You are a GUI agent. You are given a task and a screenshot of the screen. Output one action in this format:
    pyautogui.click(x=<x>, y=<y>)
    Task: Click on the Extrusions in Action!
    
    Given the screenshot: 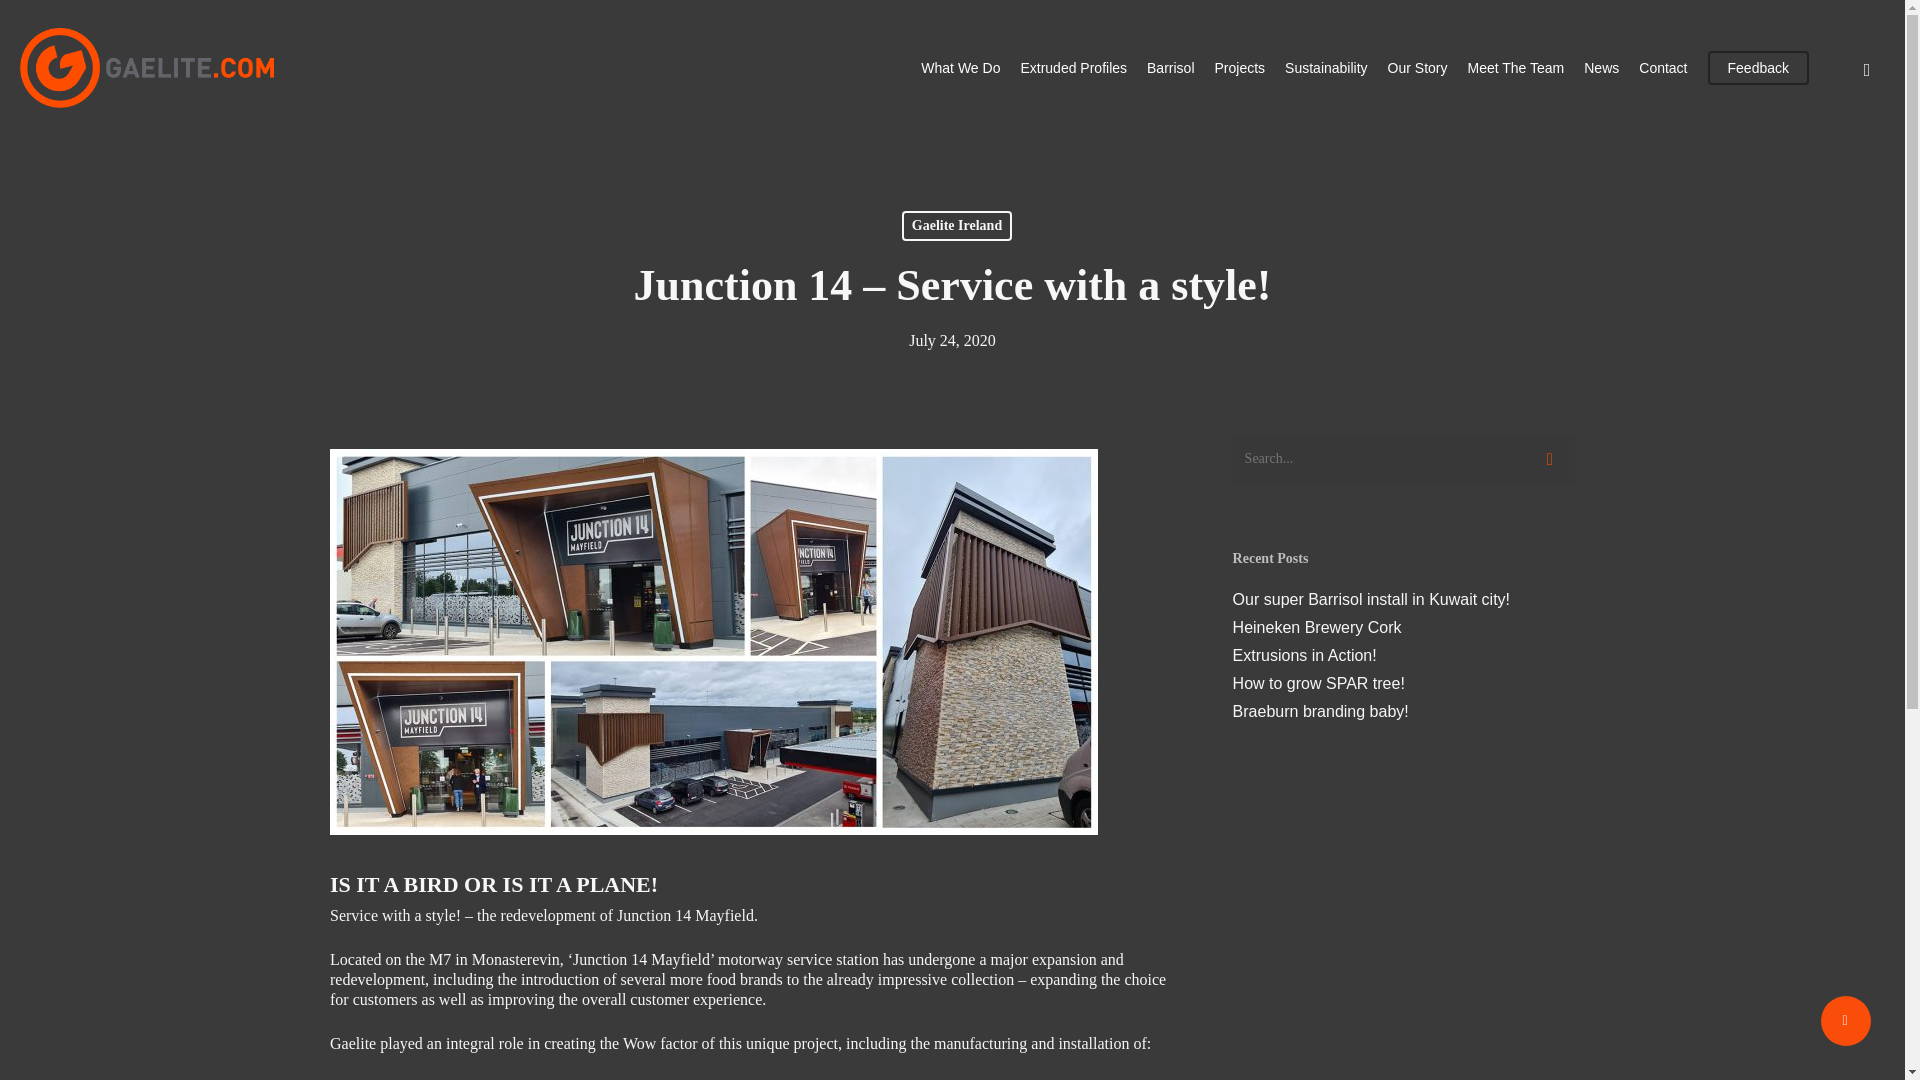 What is the action you would take?
    pyautogui.click(x=1403, y=656)
    